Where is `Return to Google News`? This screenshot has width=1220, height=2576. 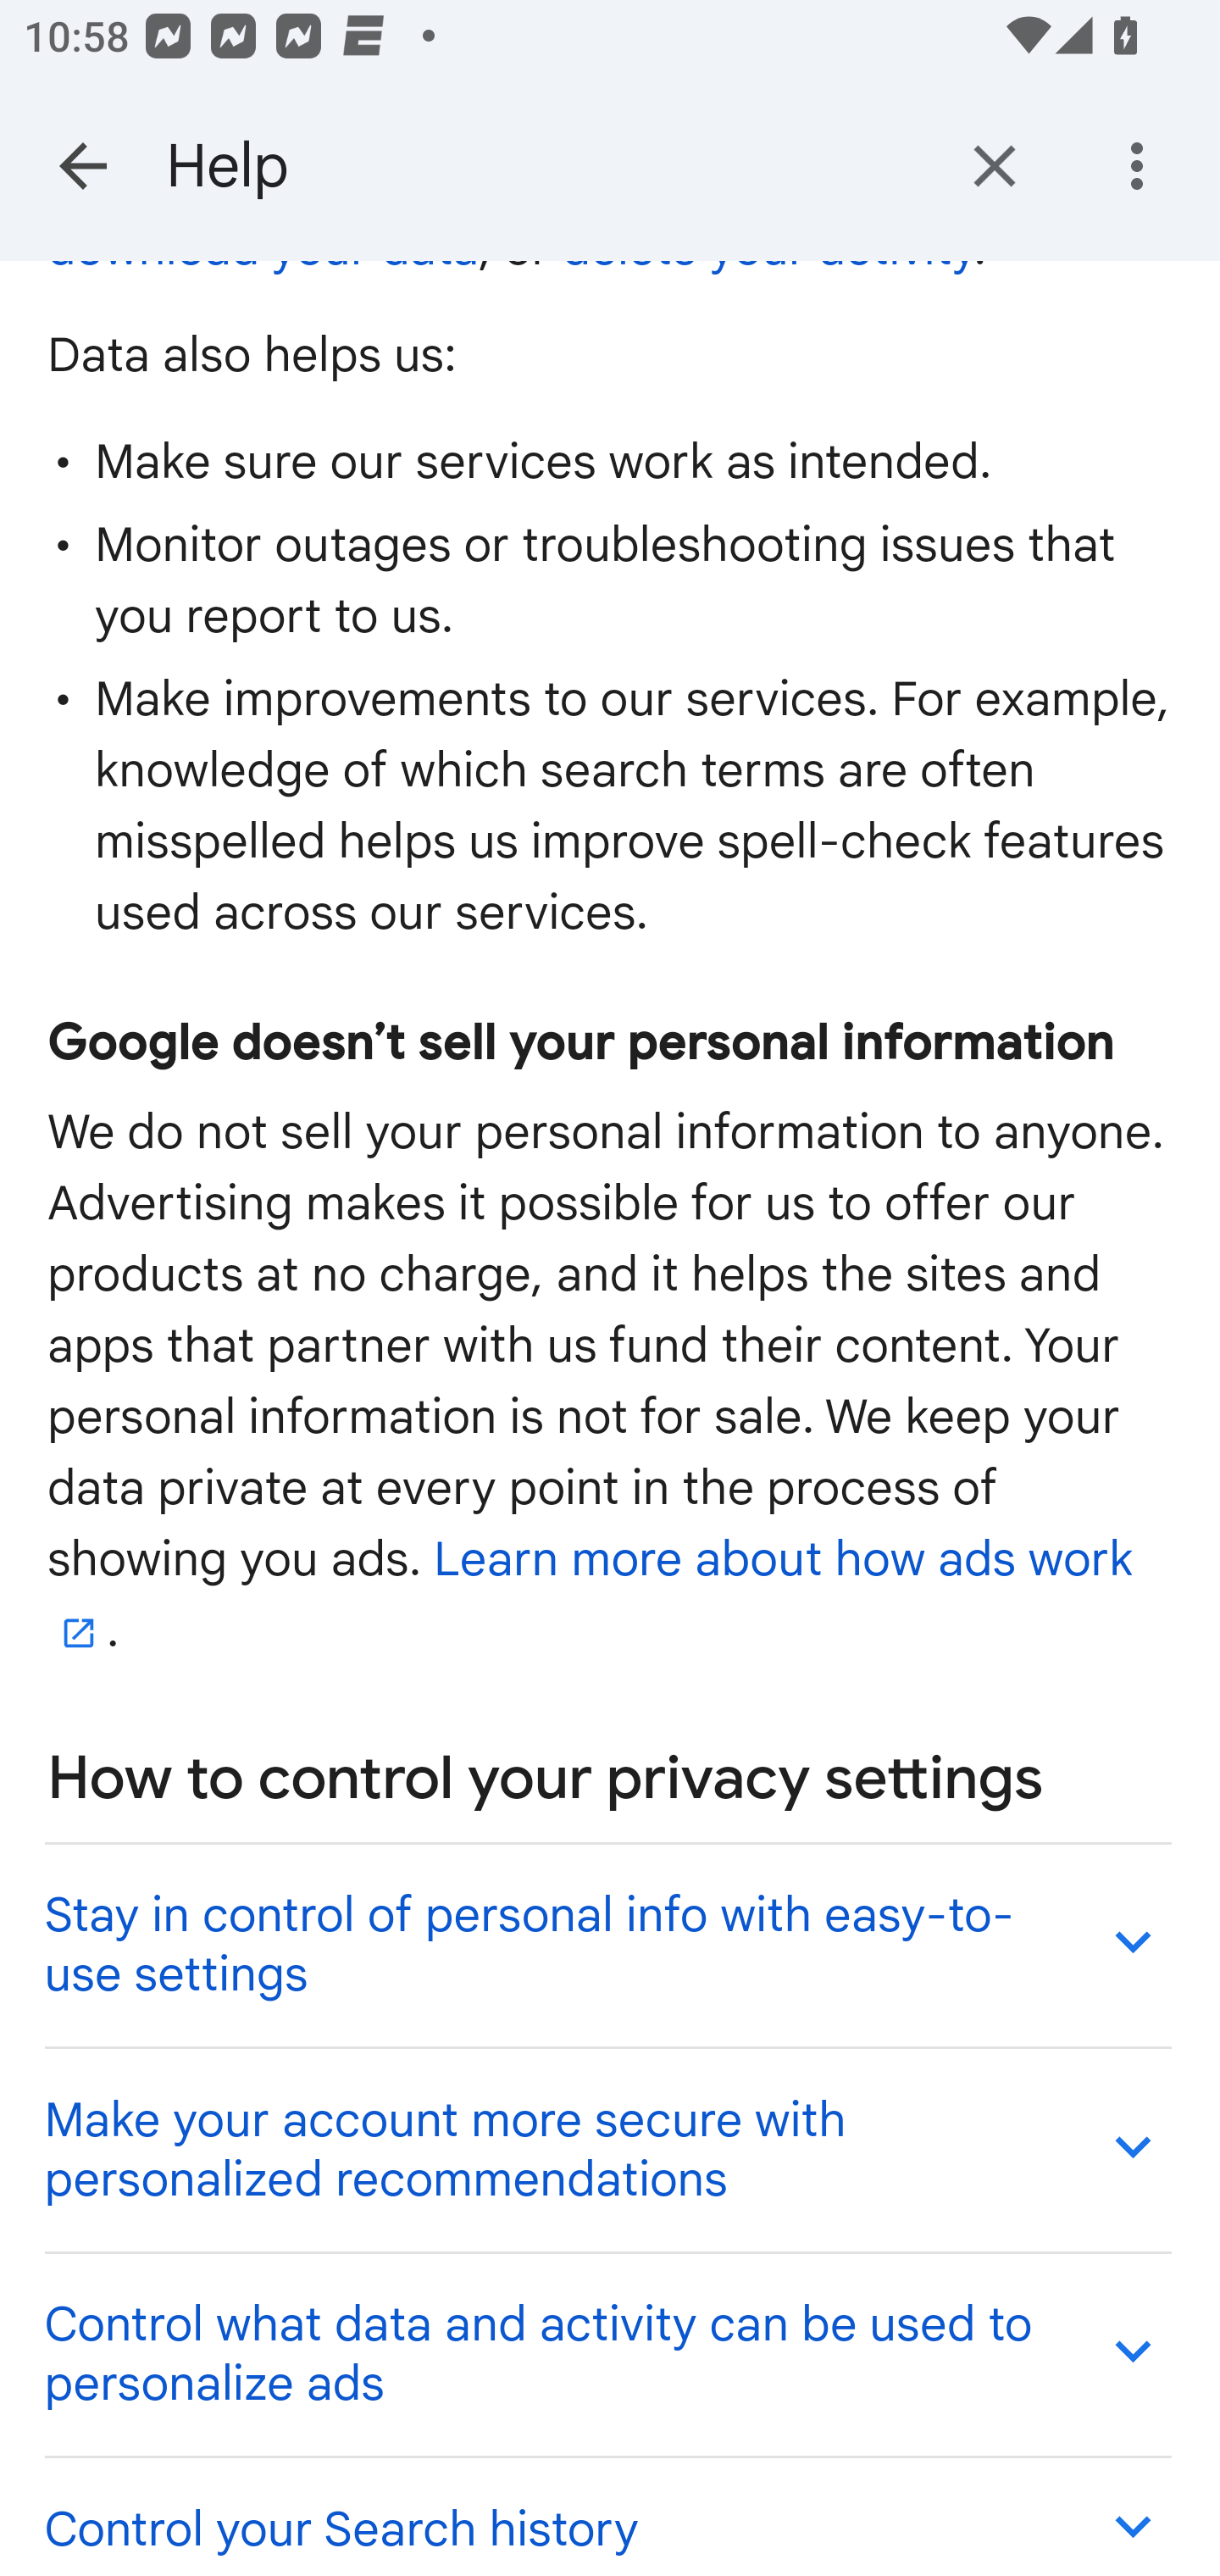
Return to Google News is located at coordinates (995, 166).